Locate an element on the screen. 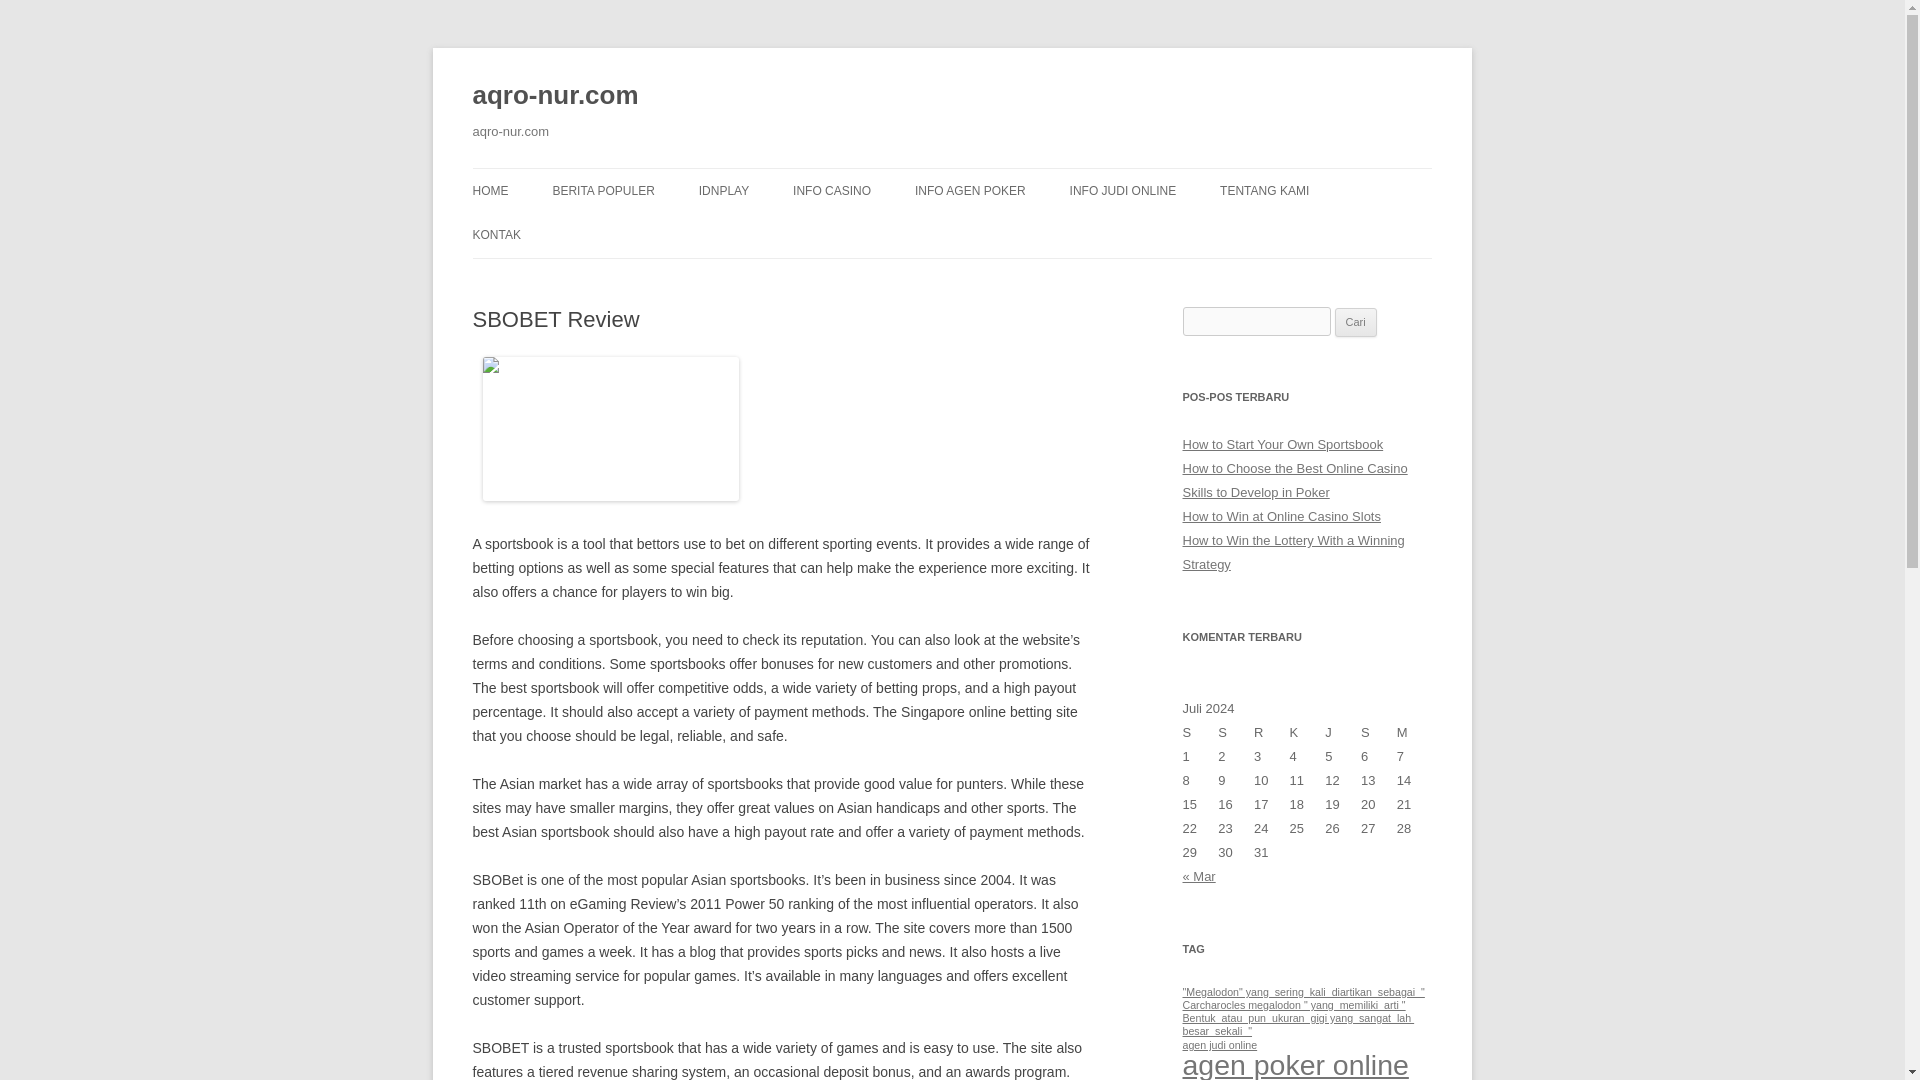  agen sbobet is located at coordinates (1260, 1078).